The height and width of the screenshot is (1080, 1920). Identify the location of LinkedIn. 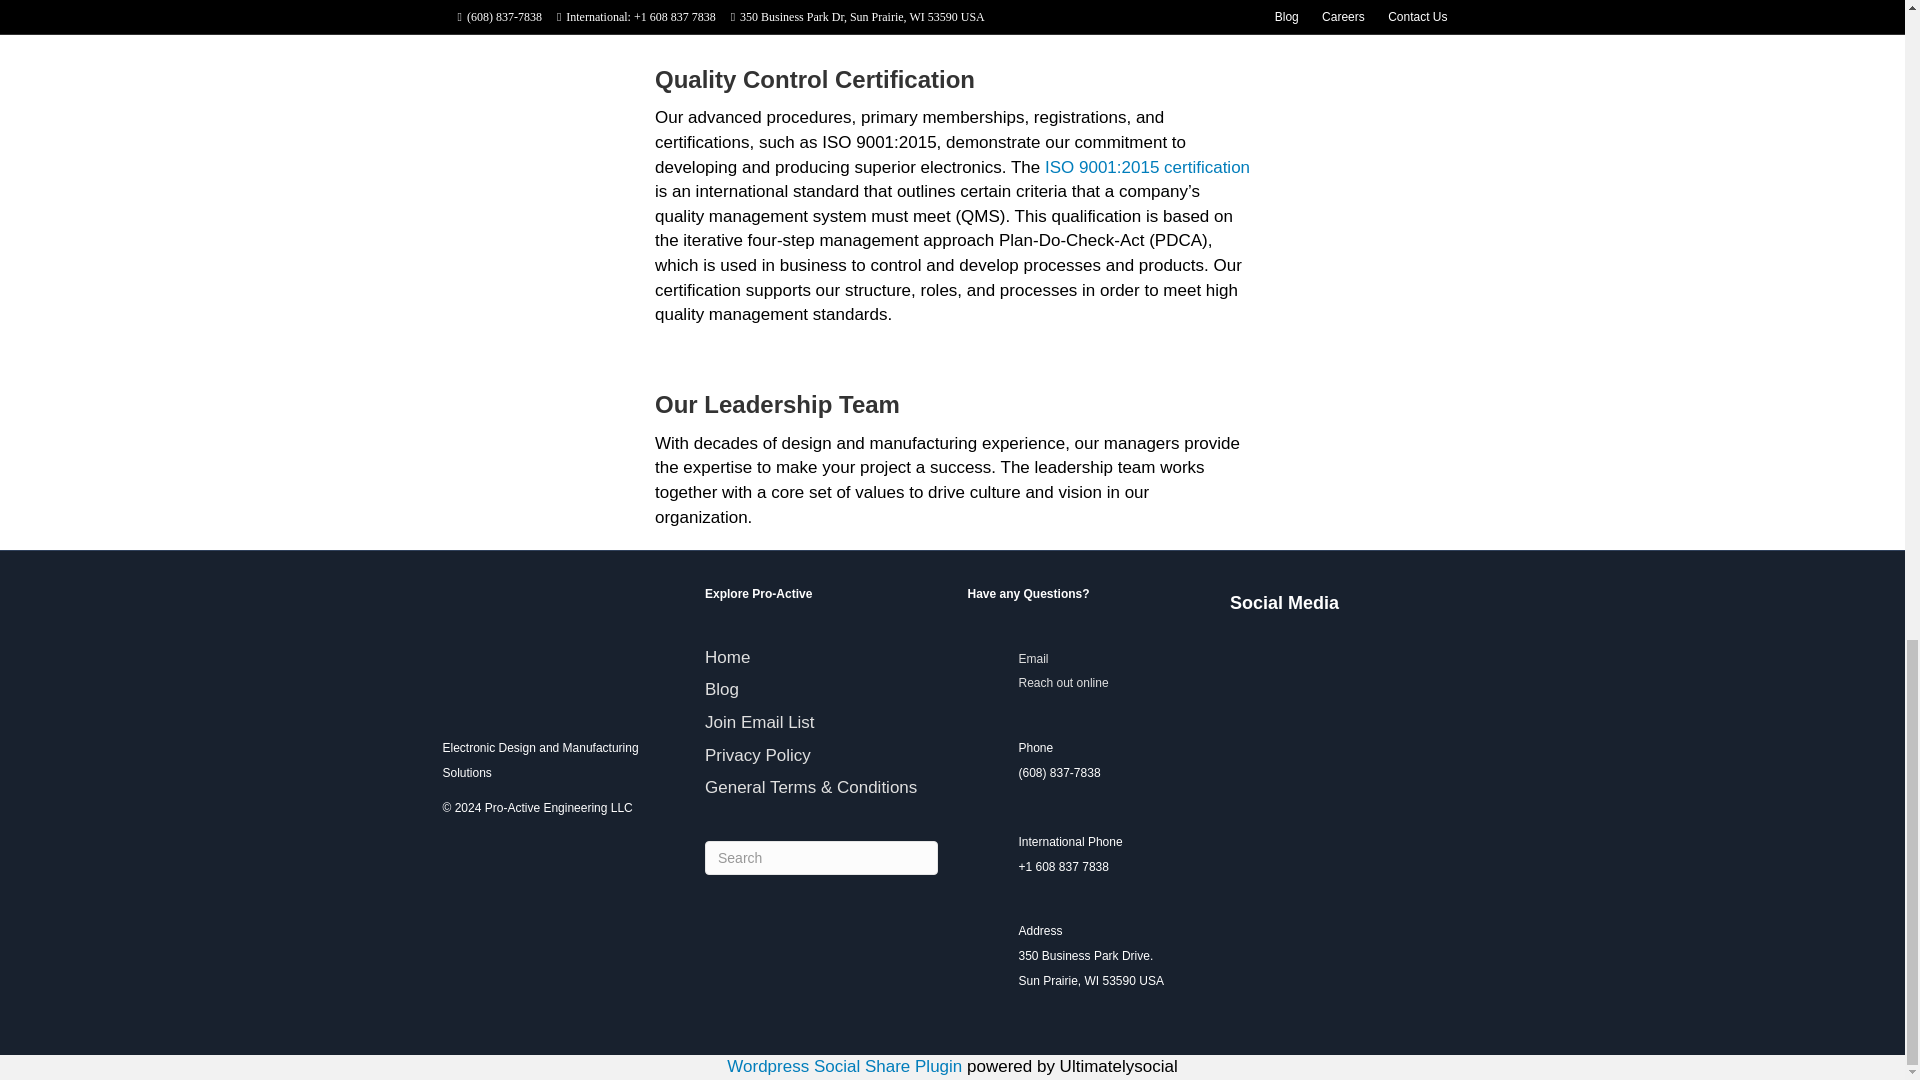
(1254, 660).